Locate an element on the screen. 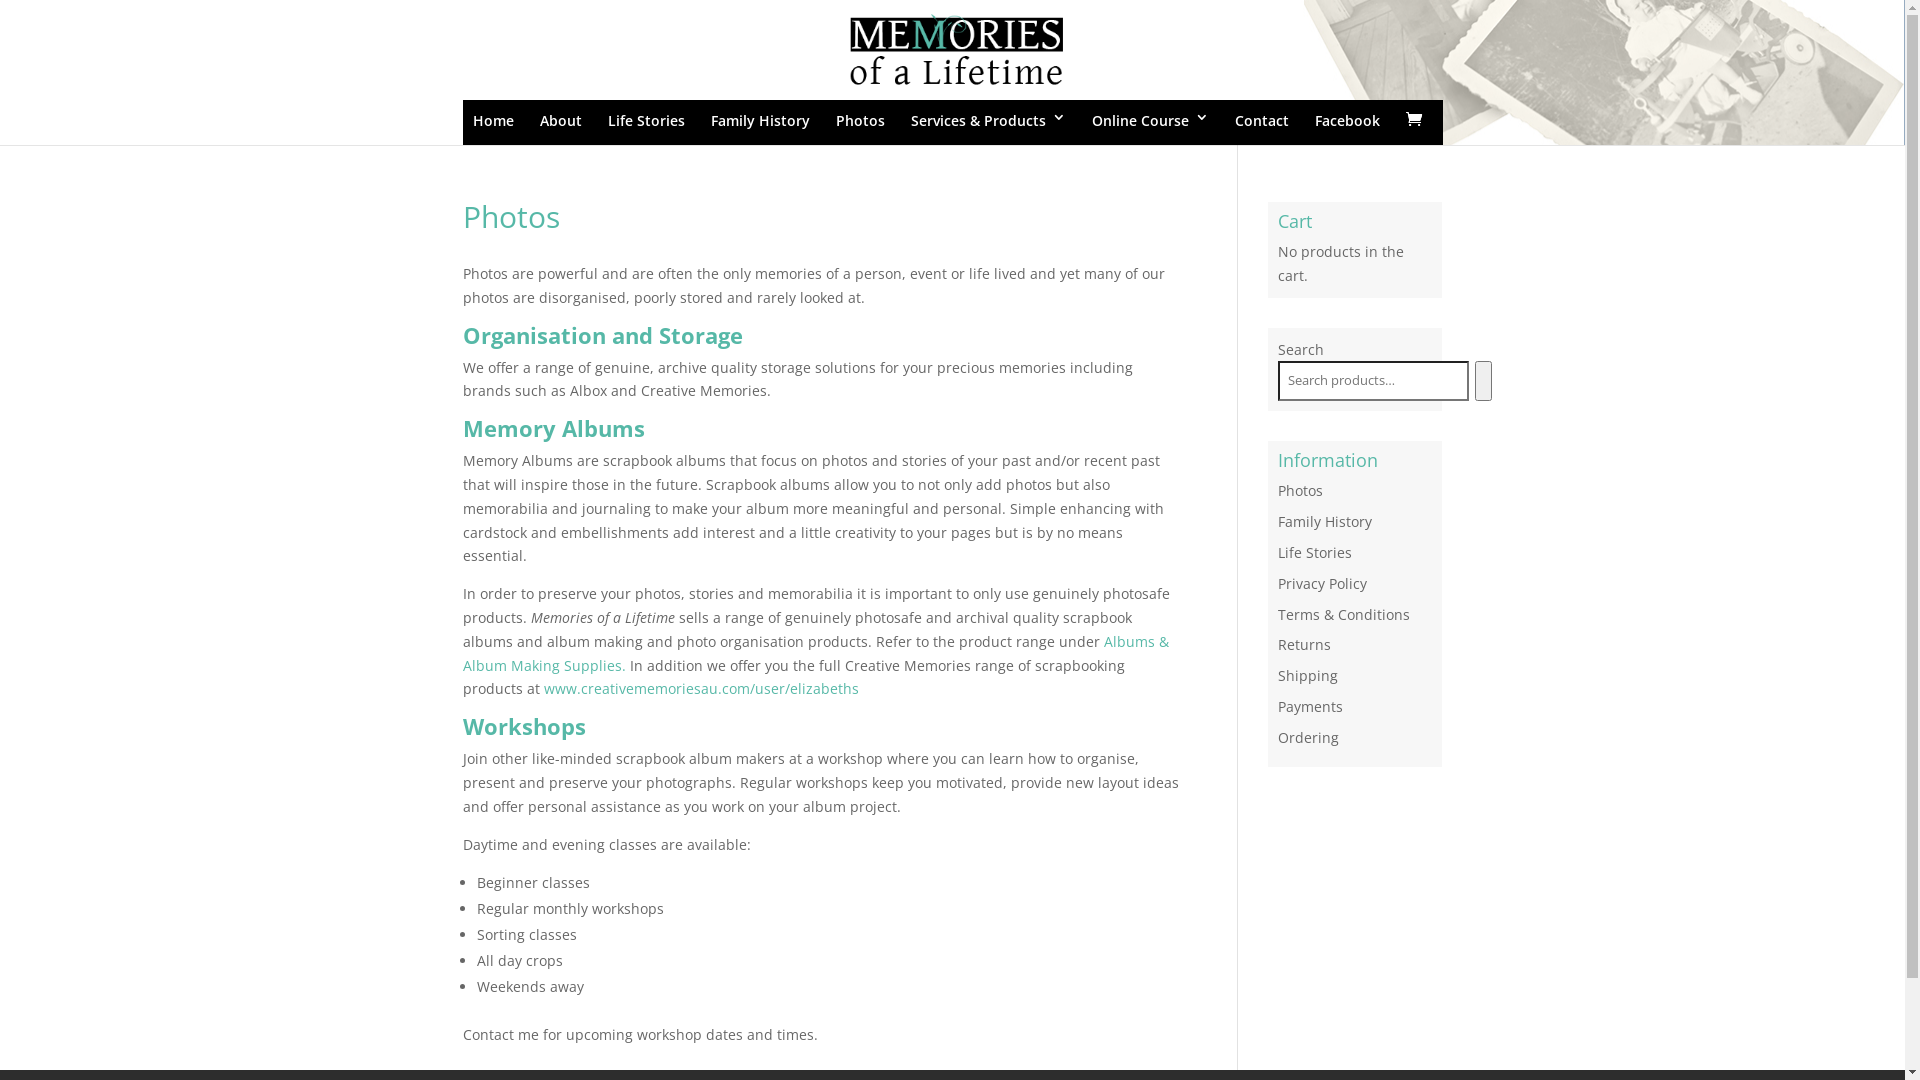 This screenshot has width=1920, height=1080. Shipping is located at coordinates (1308, 676).